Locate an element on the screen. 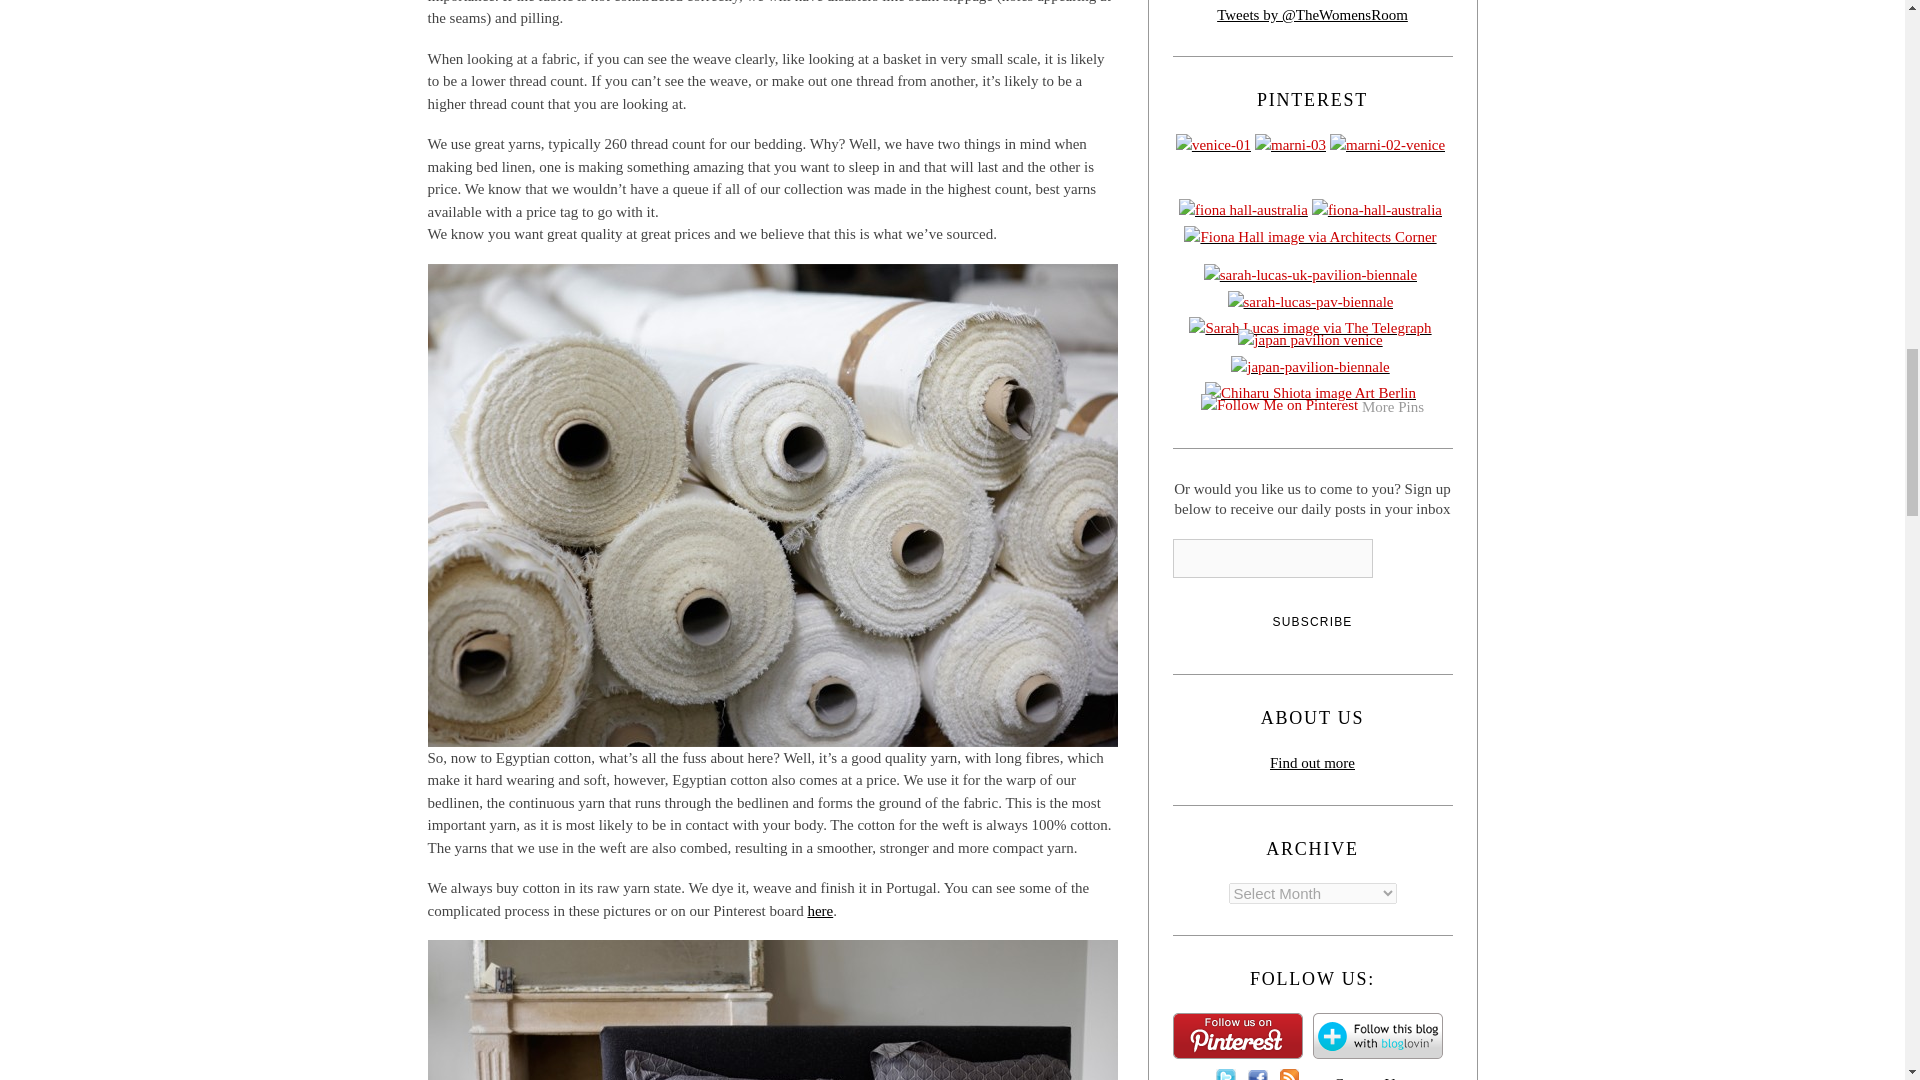  fiona hall-australia is located at coordinates (1244, 212).